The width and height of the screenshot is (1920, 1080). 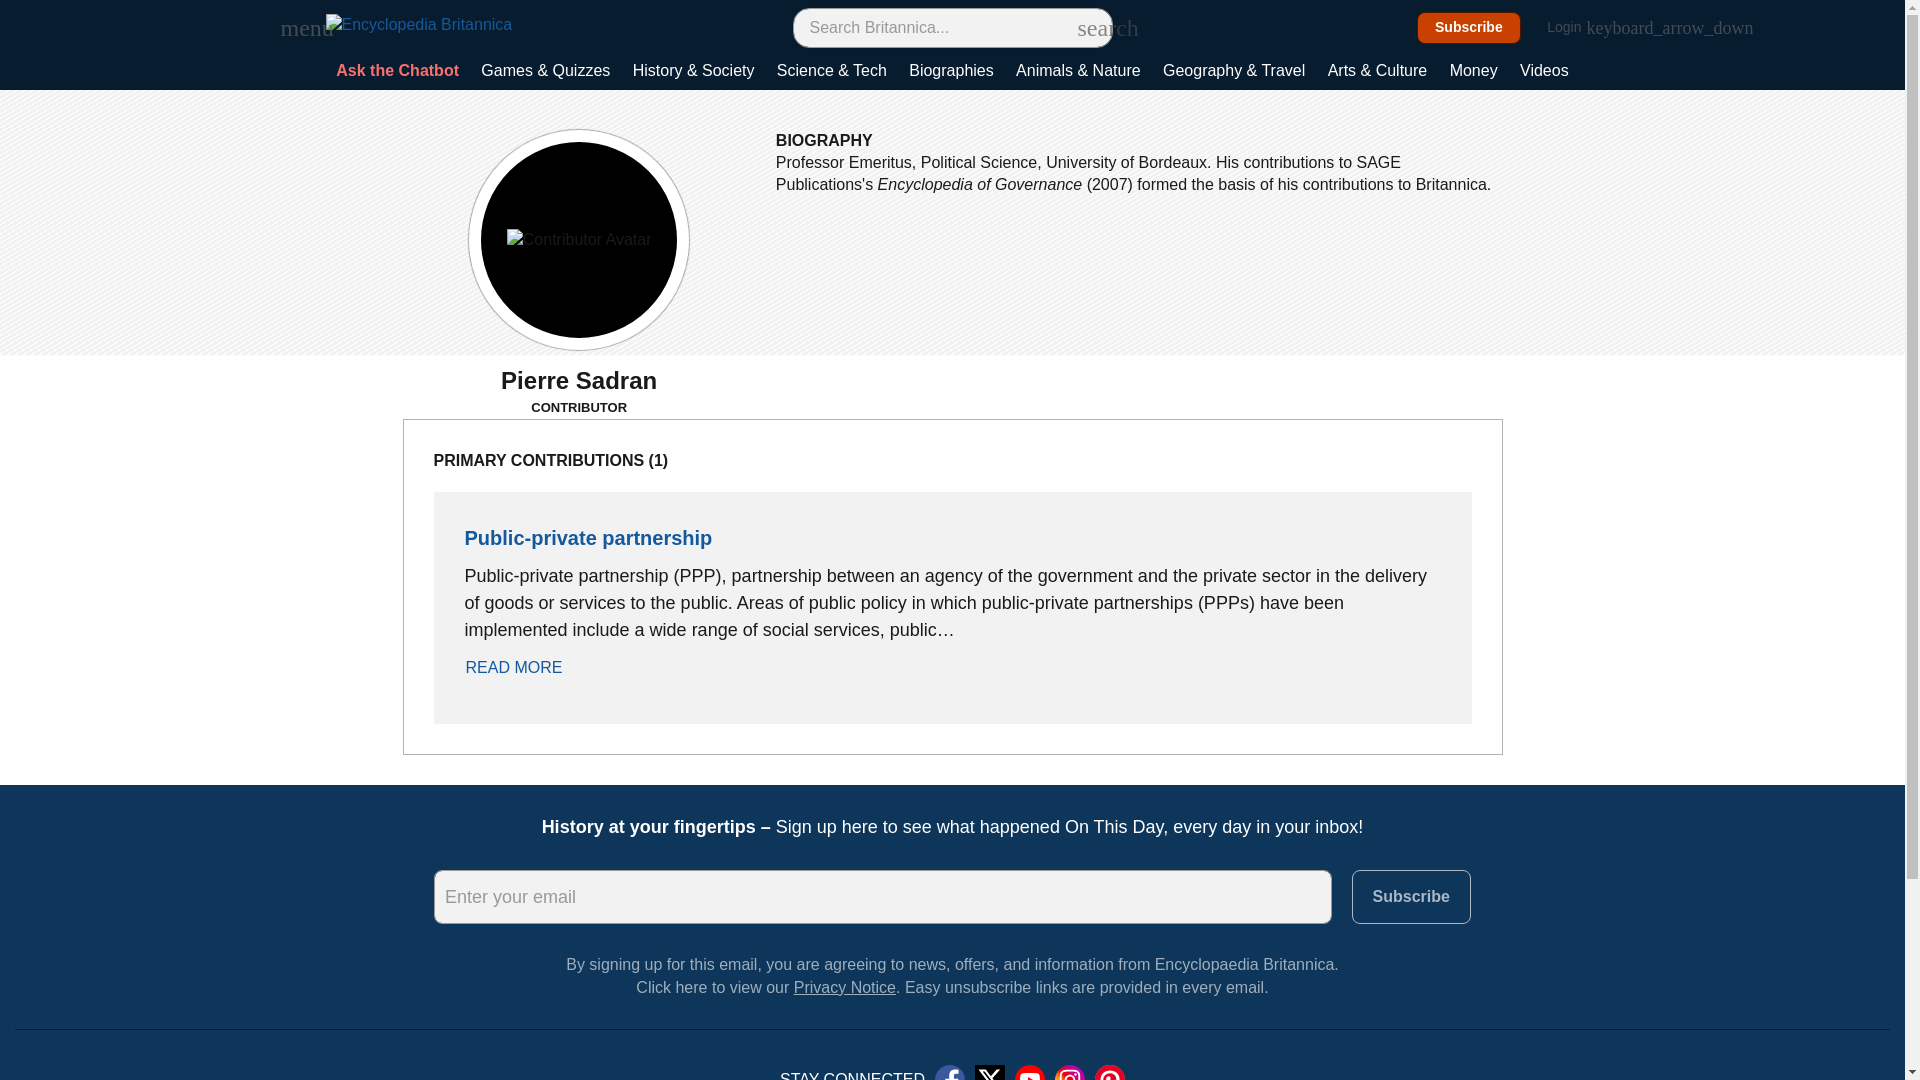 What do you see at coordinates (1469, 28) in the screenshot?
I see `Subscribe` at bounding box center [1469, 28].